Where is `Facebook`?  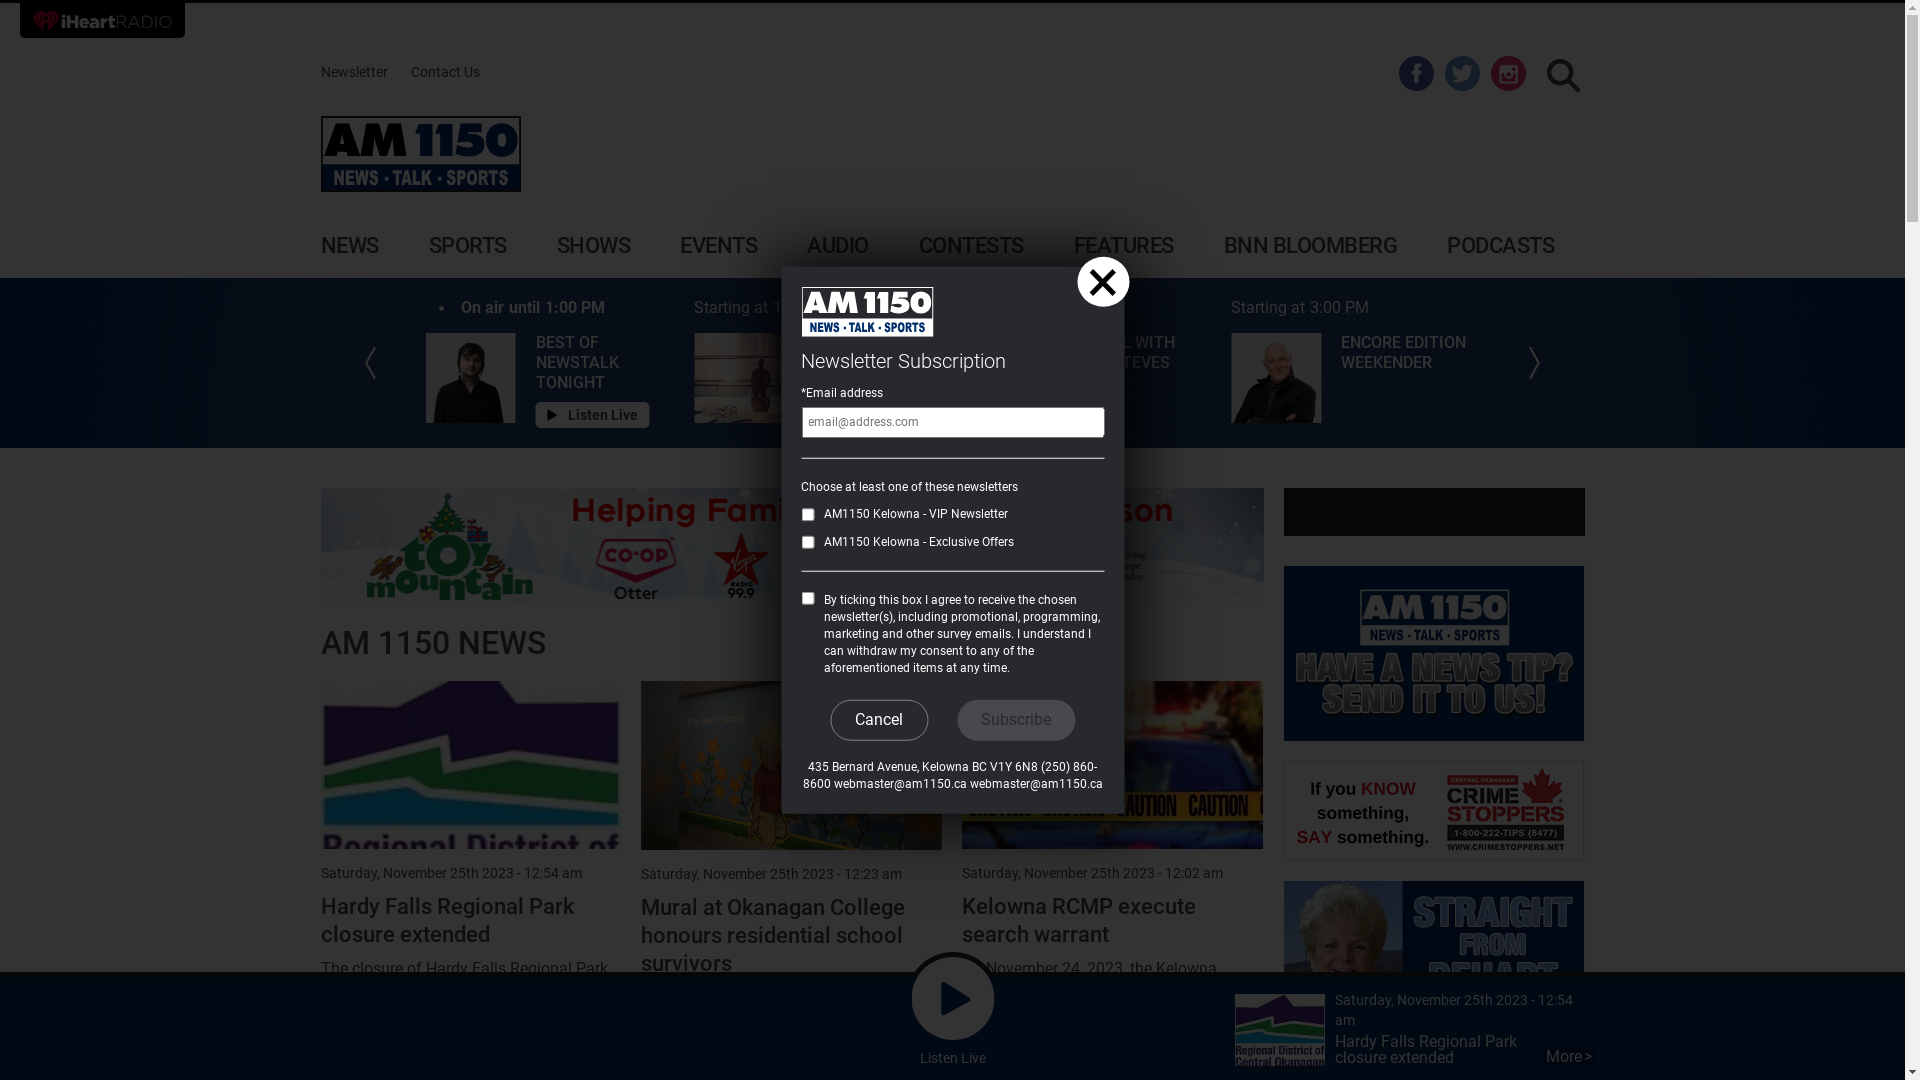 Facebook is located at coordinates (1416, 72).